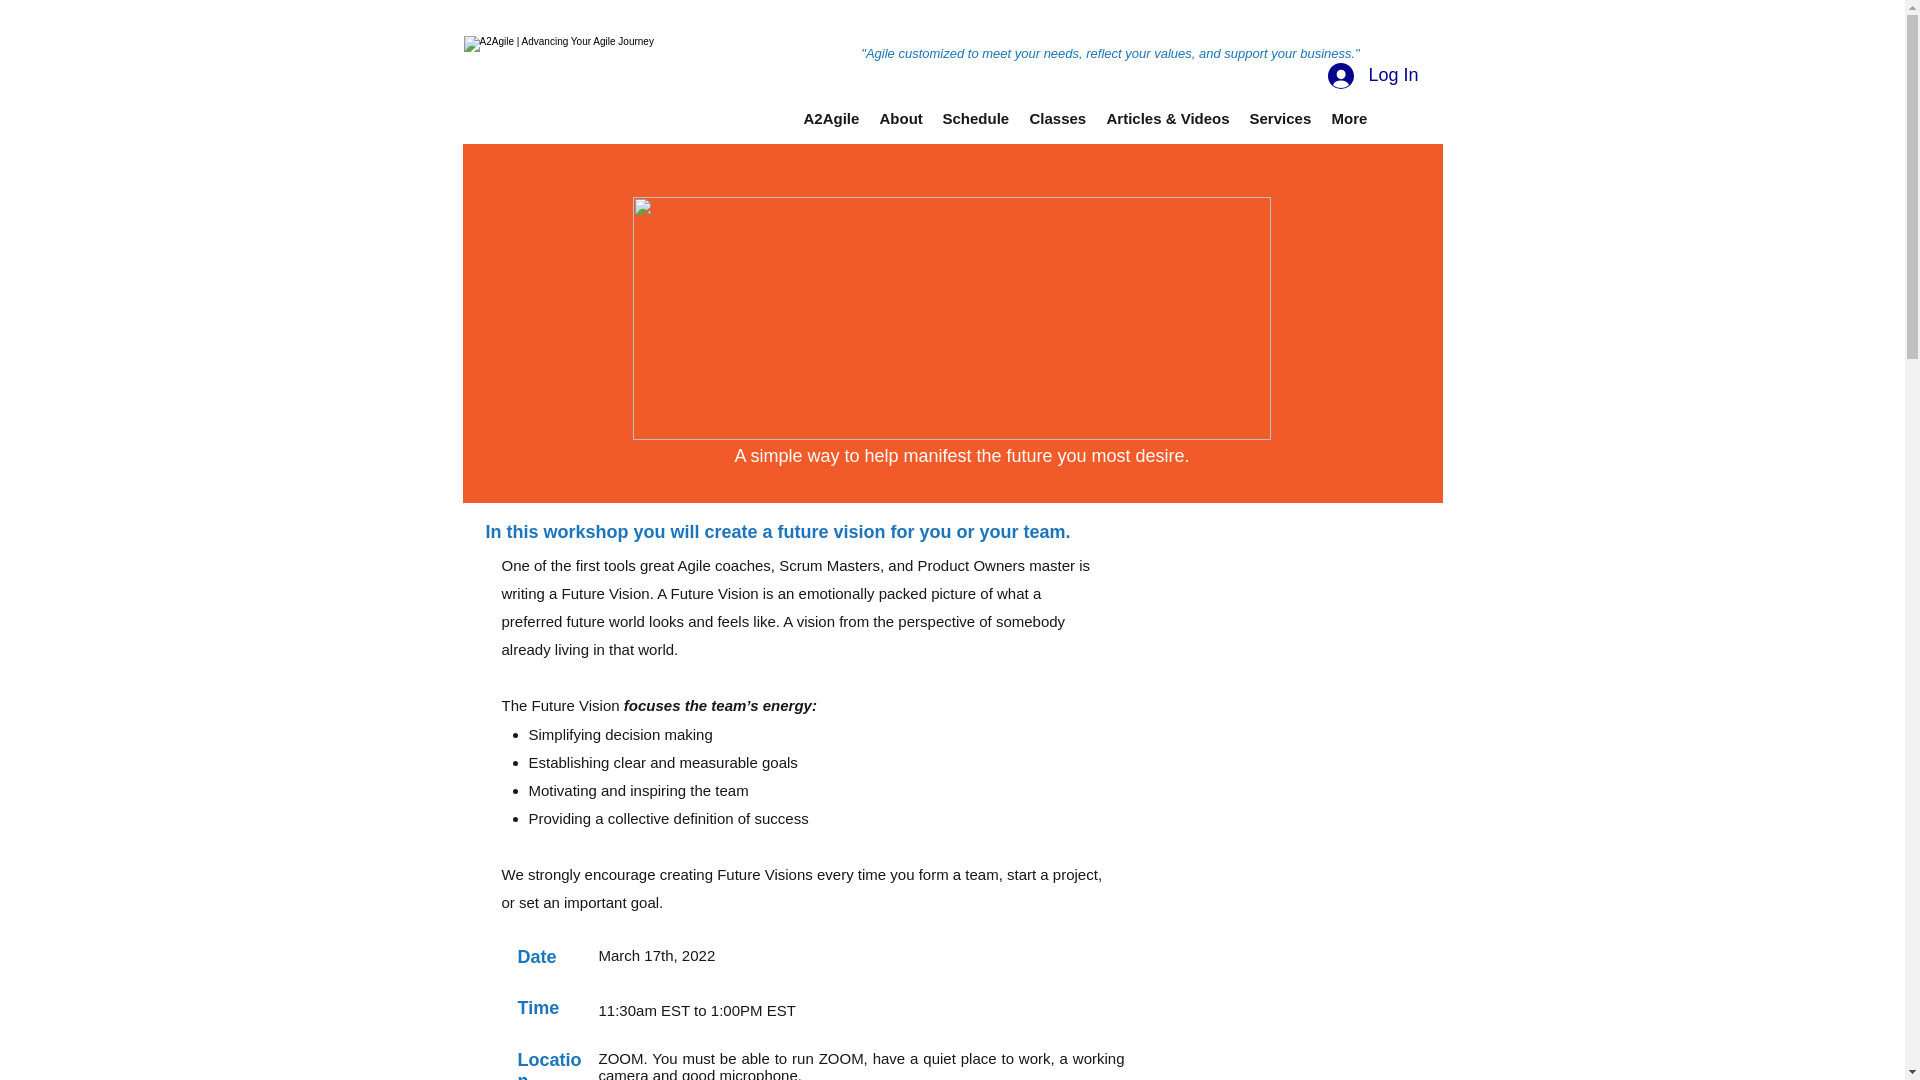 The width and height of the screenshot is (1920, 1080). What do you see at coordinates (1281, 118) in the screenshot?
I see `Services` at bounding box center [1281, 118].